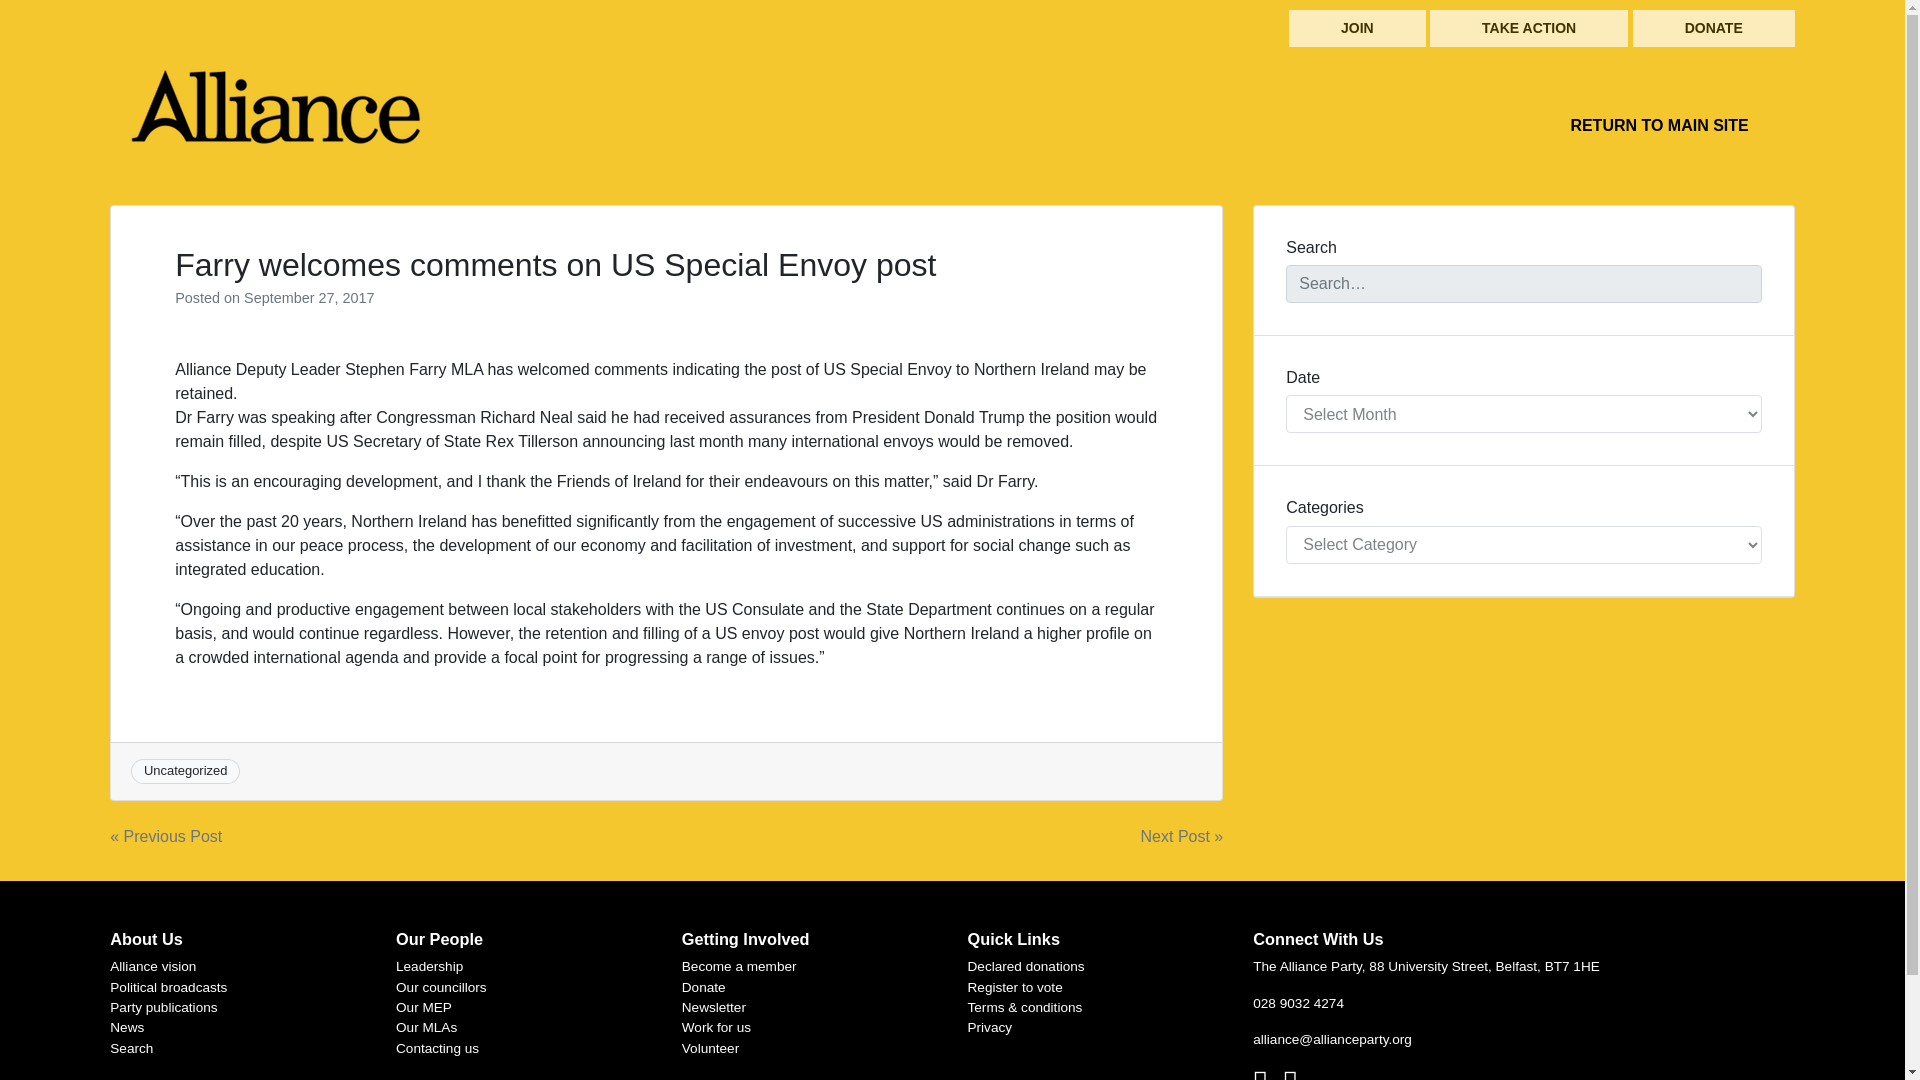 This screenshot has height=1080, width=1920. I want to click on Our MEP, so click(423, 1008).